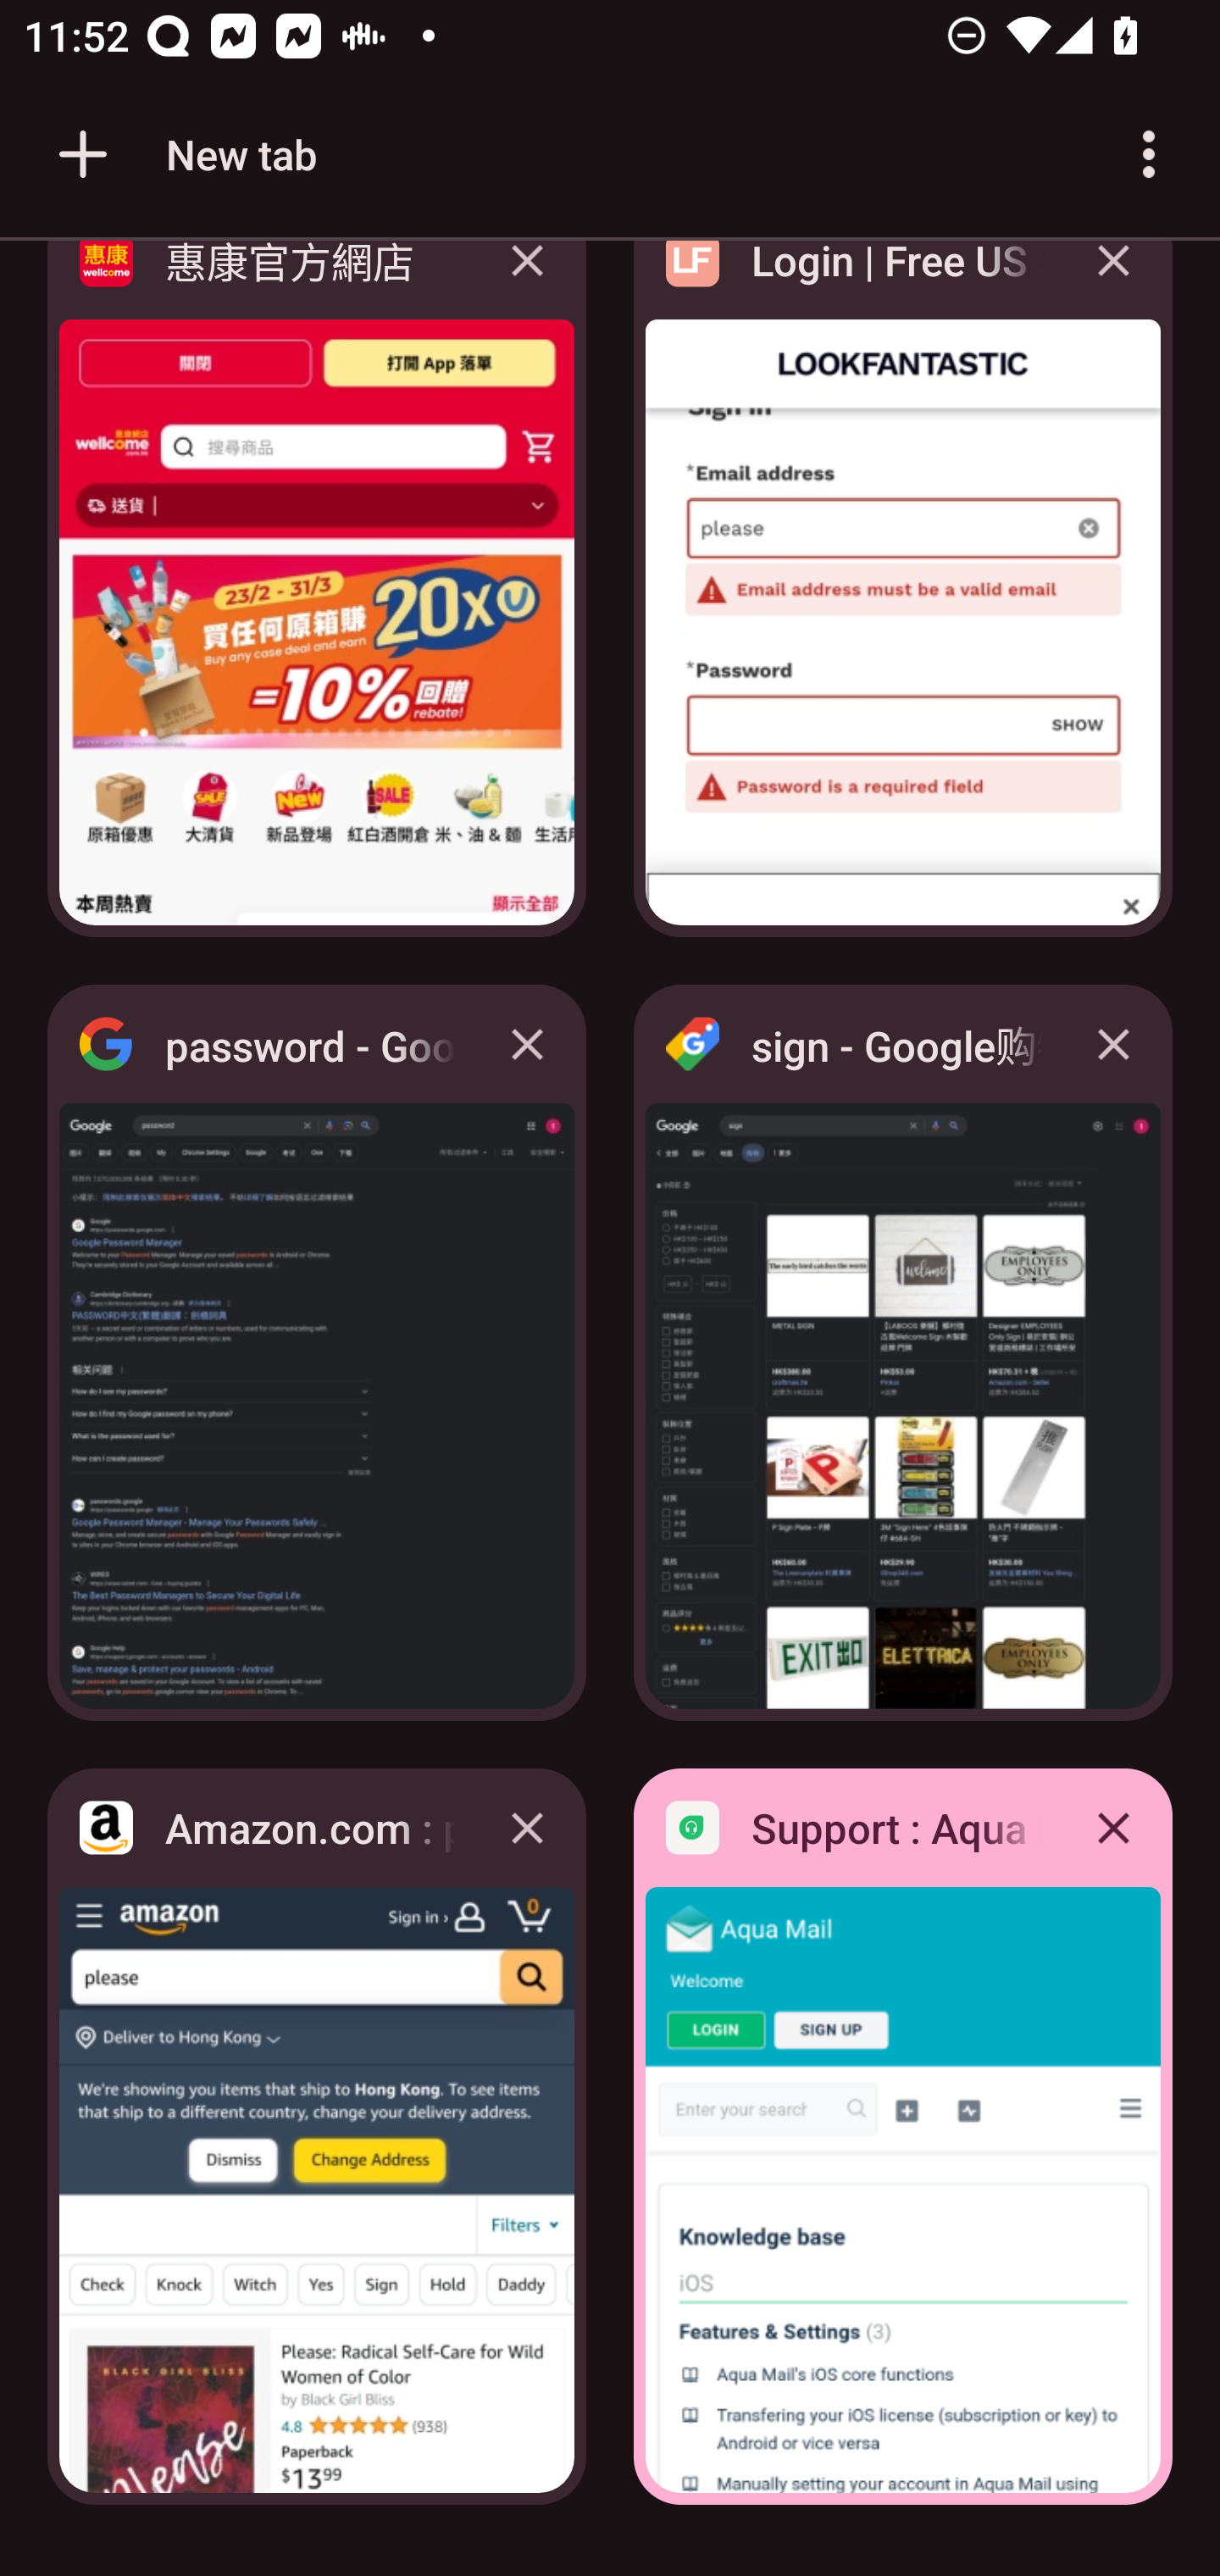 This screenshot has height=2576, width=1220. Describe the element at coordinates (182, 154) in the screenshot. I see `New tab` at that location.